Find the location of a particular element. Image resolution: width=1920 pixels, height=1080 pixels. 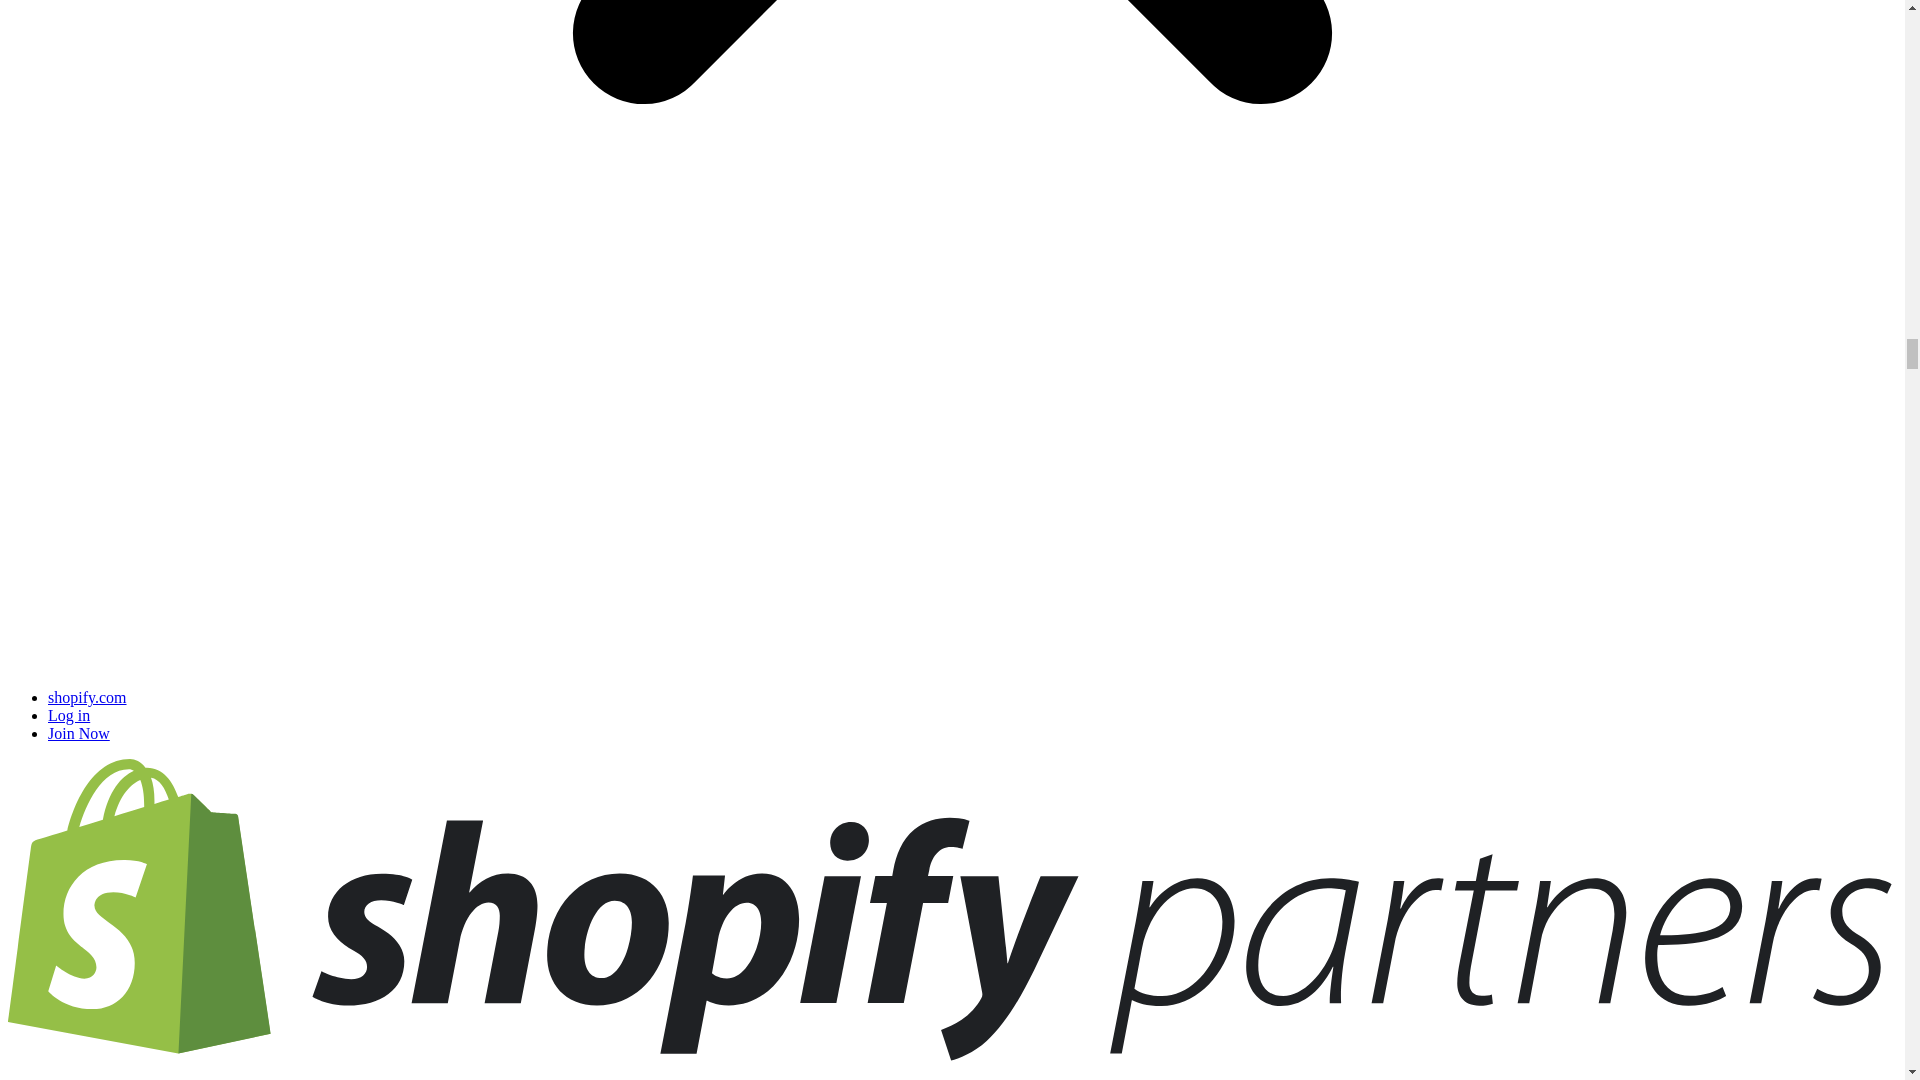

Log in is located at coordinates (69, 715).